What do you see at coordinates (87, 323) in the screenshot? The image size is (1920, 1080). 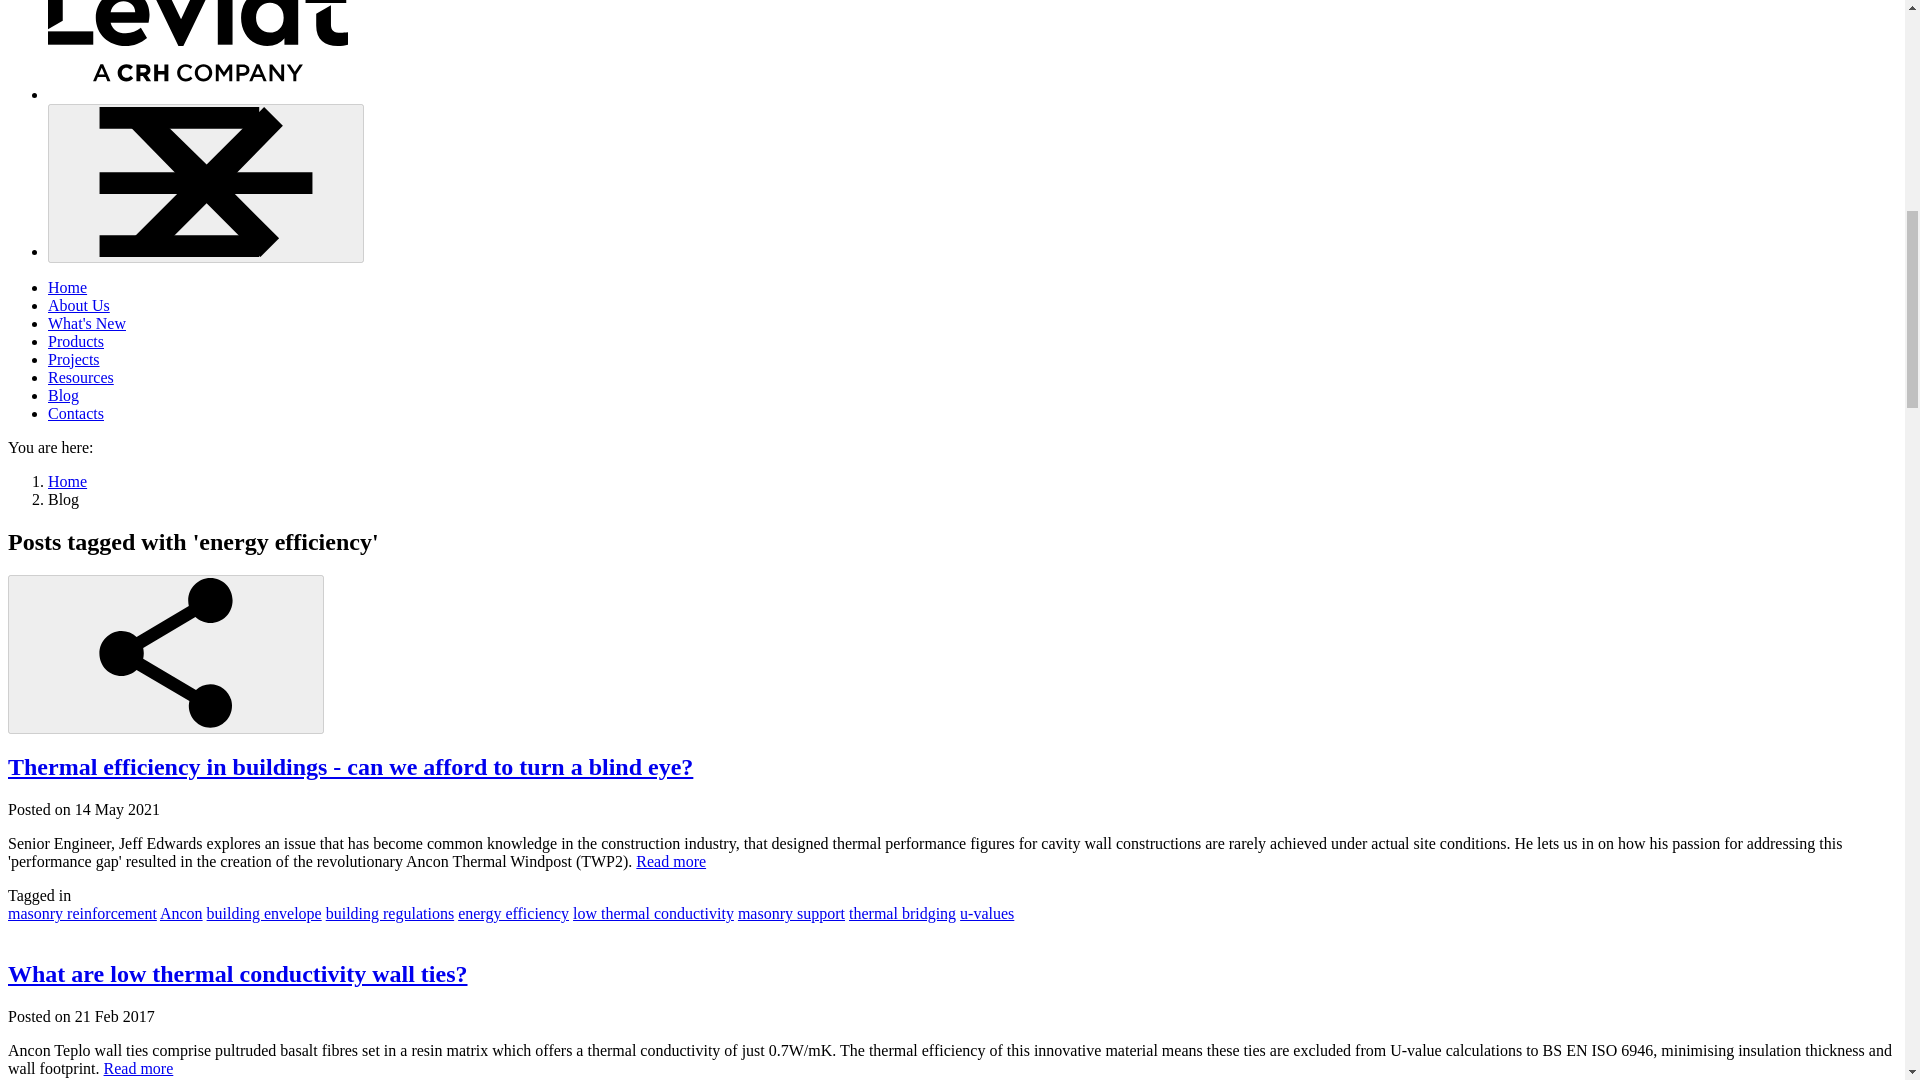 I see `What's New` at bounding box center [87, 323].